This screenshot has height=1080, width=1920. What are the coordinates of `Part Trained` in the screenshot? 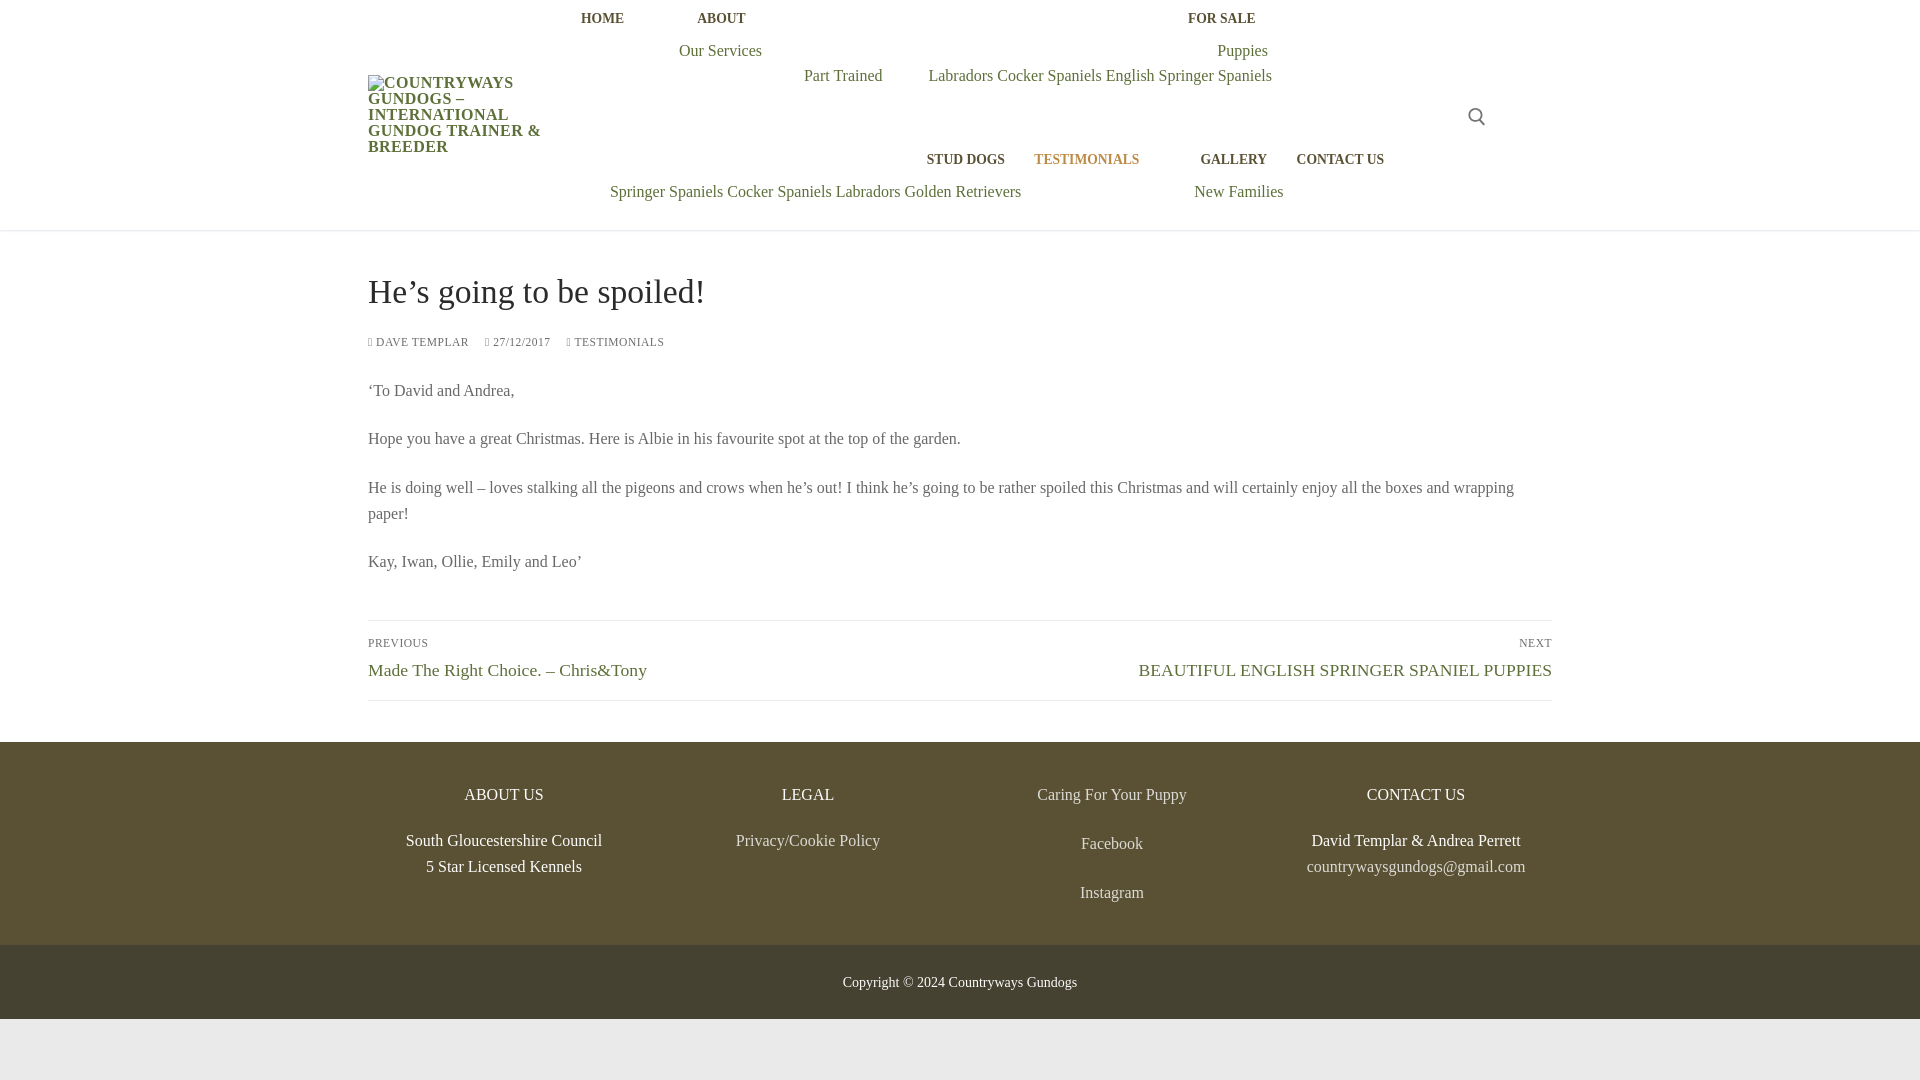 It's located at (967, 160).